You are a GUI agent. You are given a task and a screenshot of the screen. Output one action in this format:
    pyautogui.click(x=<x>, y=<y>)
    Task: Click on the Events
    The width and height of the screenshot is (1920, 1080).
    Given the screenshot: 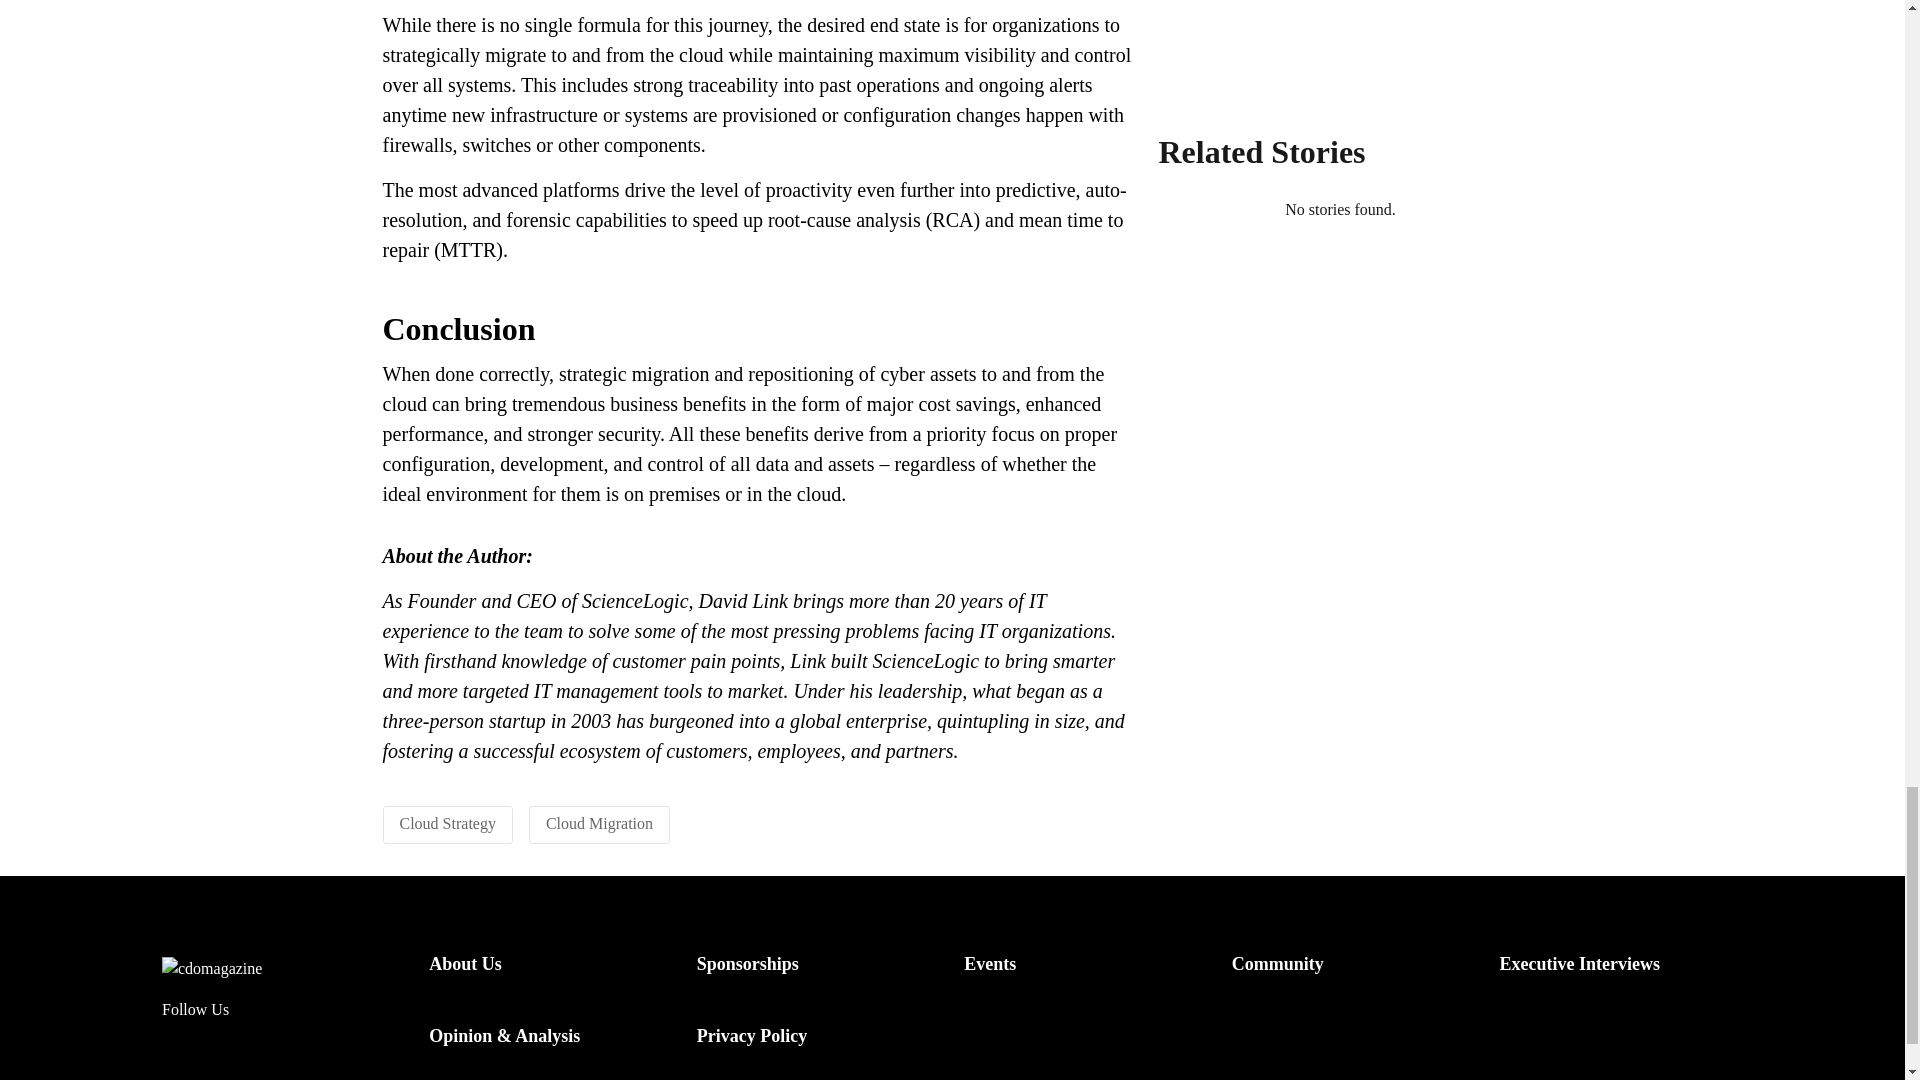 What is the action you would take?
    pyautogui.click(x=989, y=964)
    